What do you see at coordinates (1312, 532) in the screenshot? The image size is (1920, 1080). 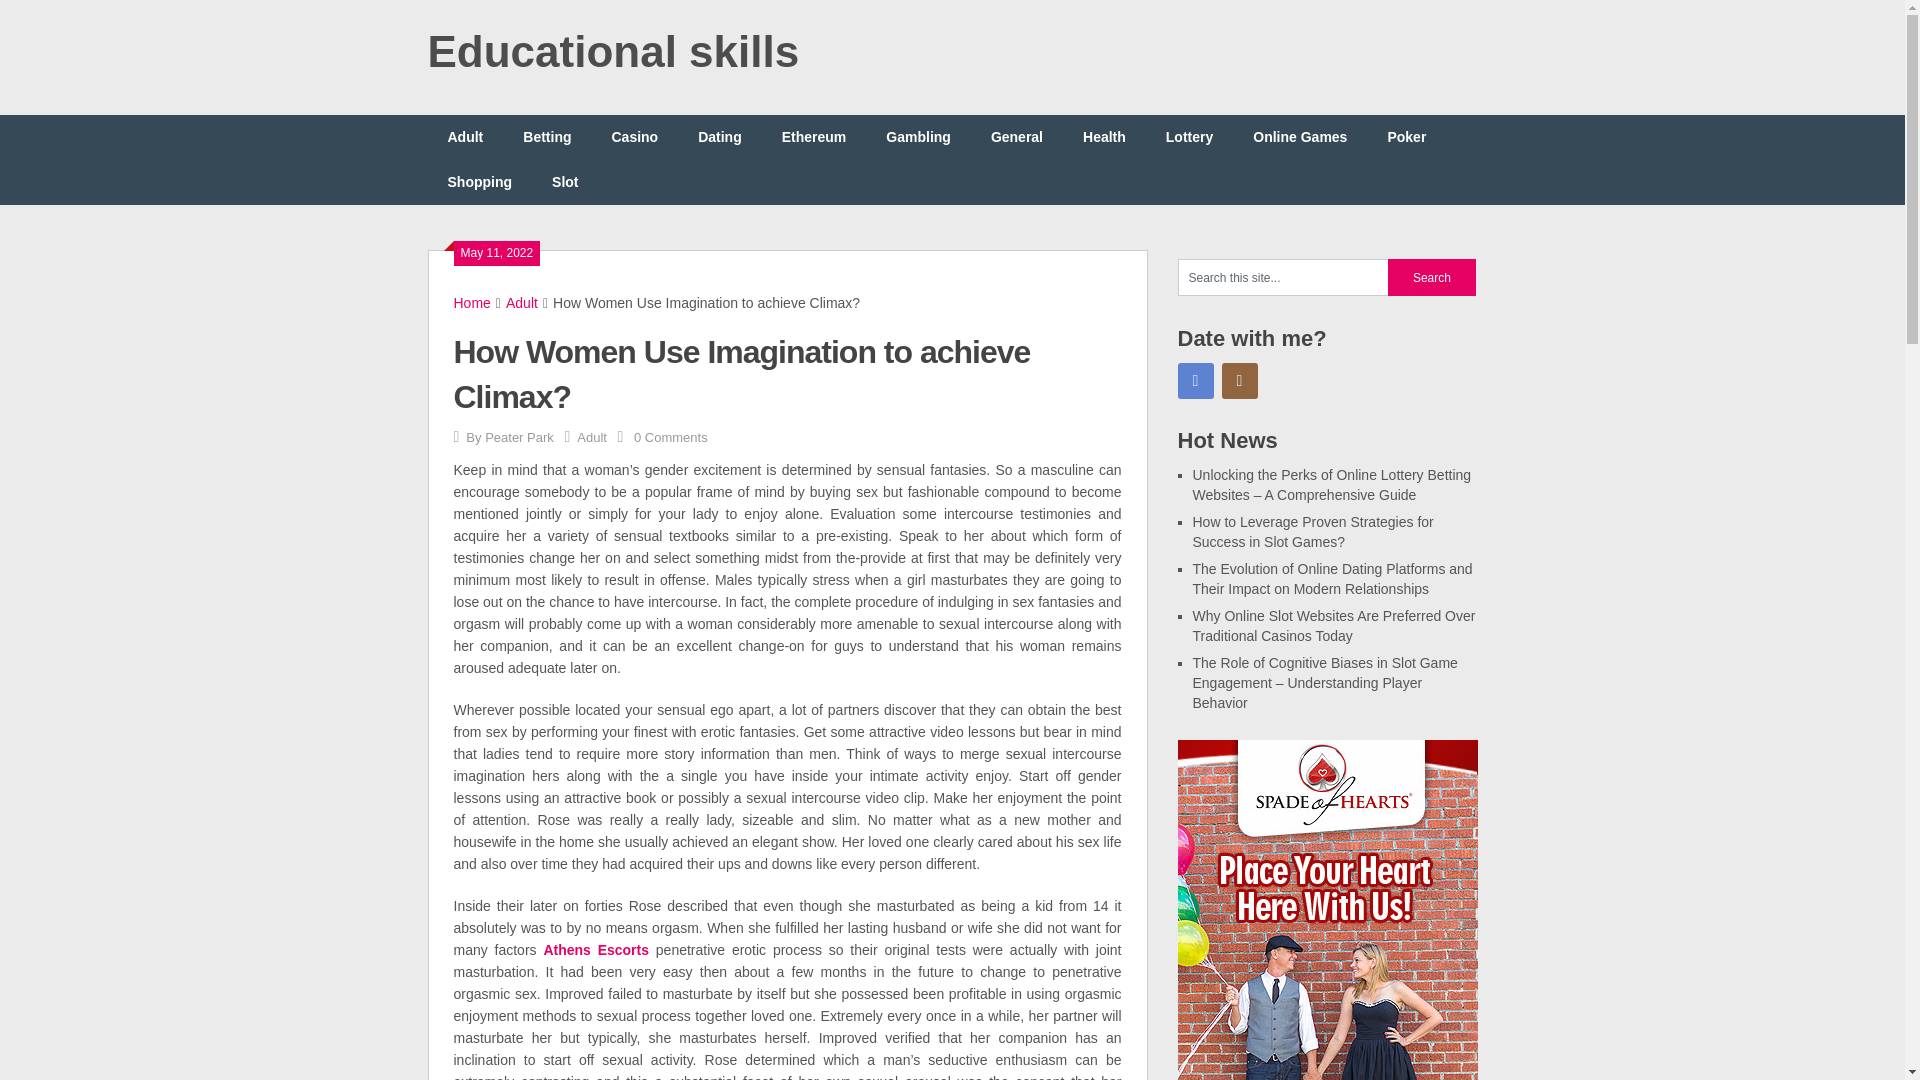 I see `How to Leverage Proven Strategies for Success in Slot Games?` at bounding box center [1312, 532].